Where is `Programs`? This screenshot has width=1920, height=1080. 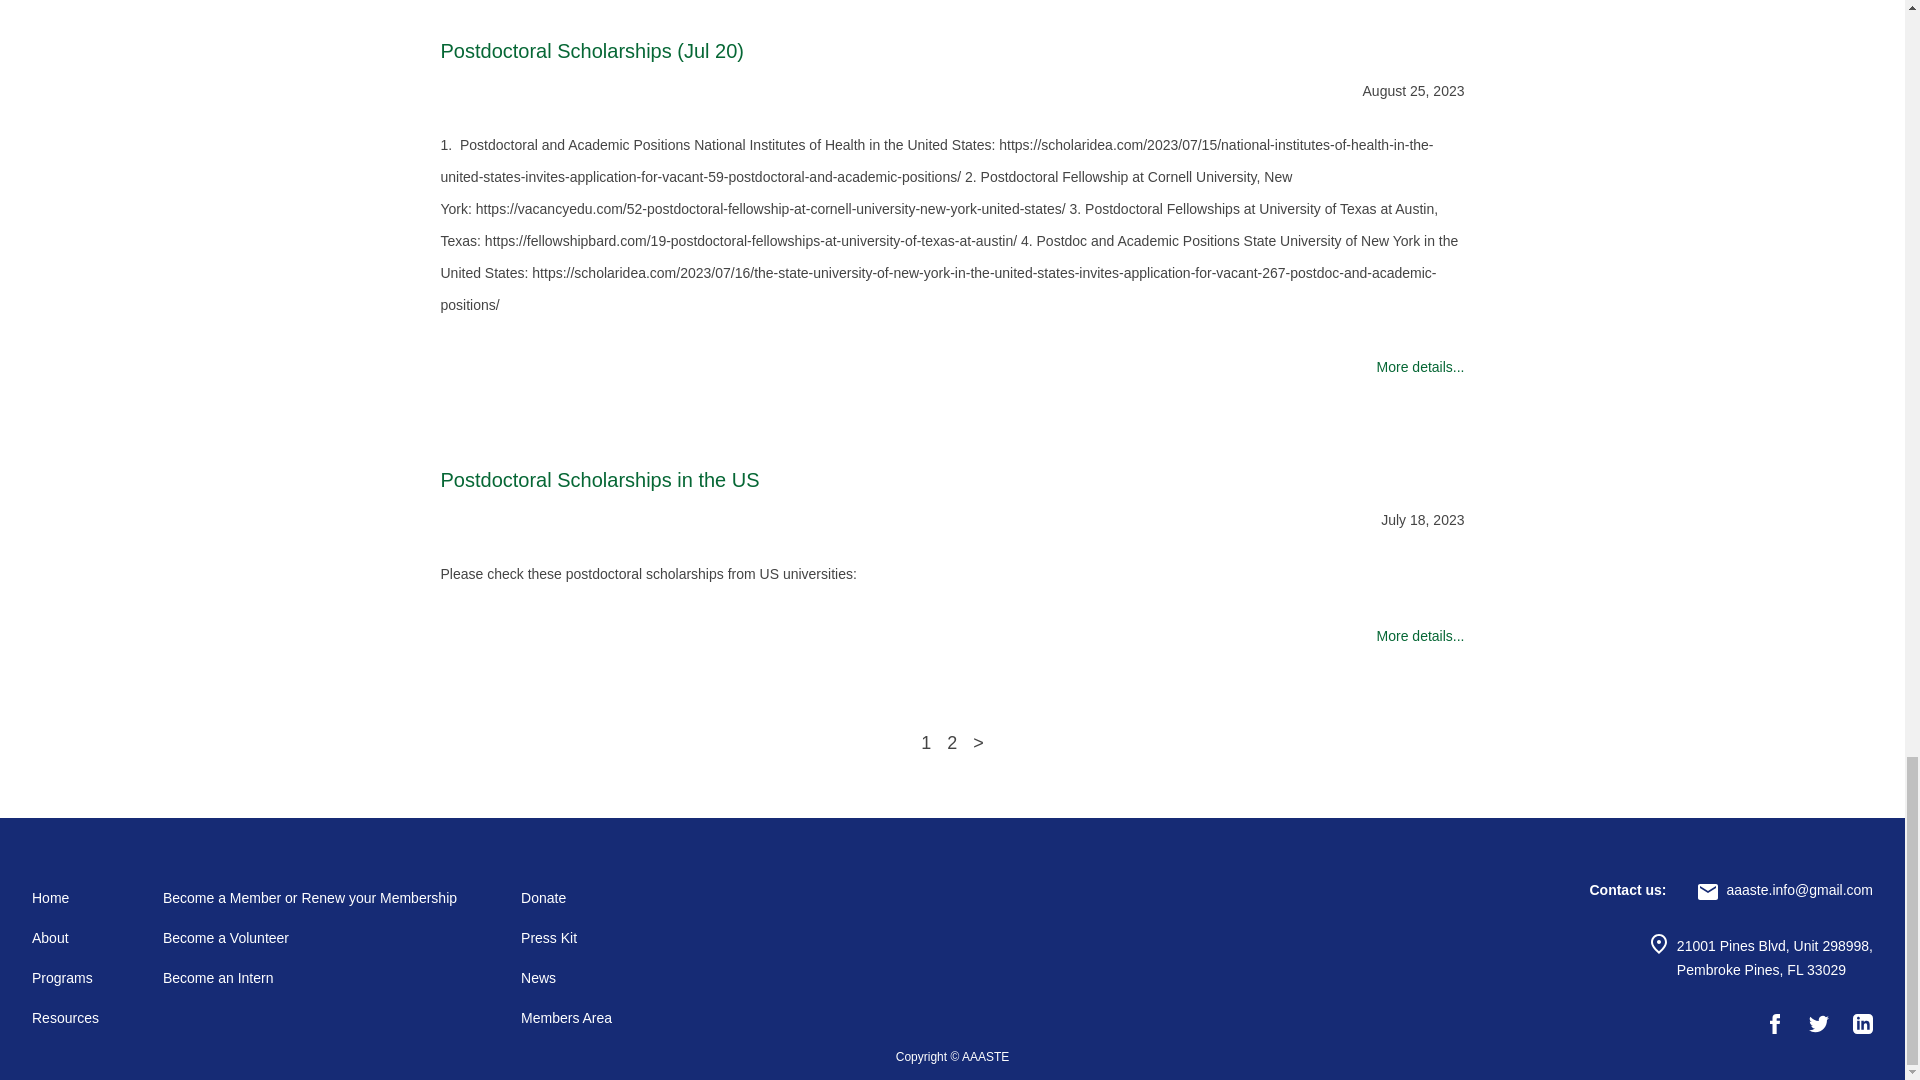
Programs is located at coordinates (62, 978).